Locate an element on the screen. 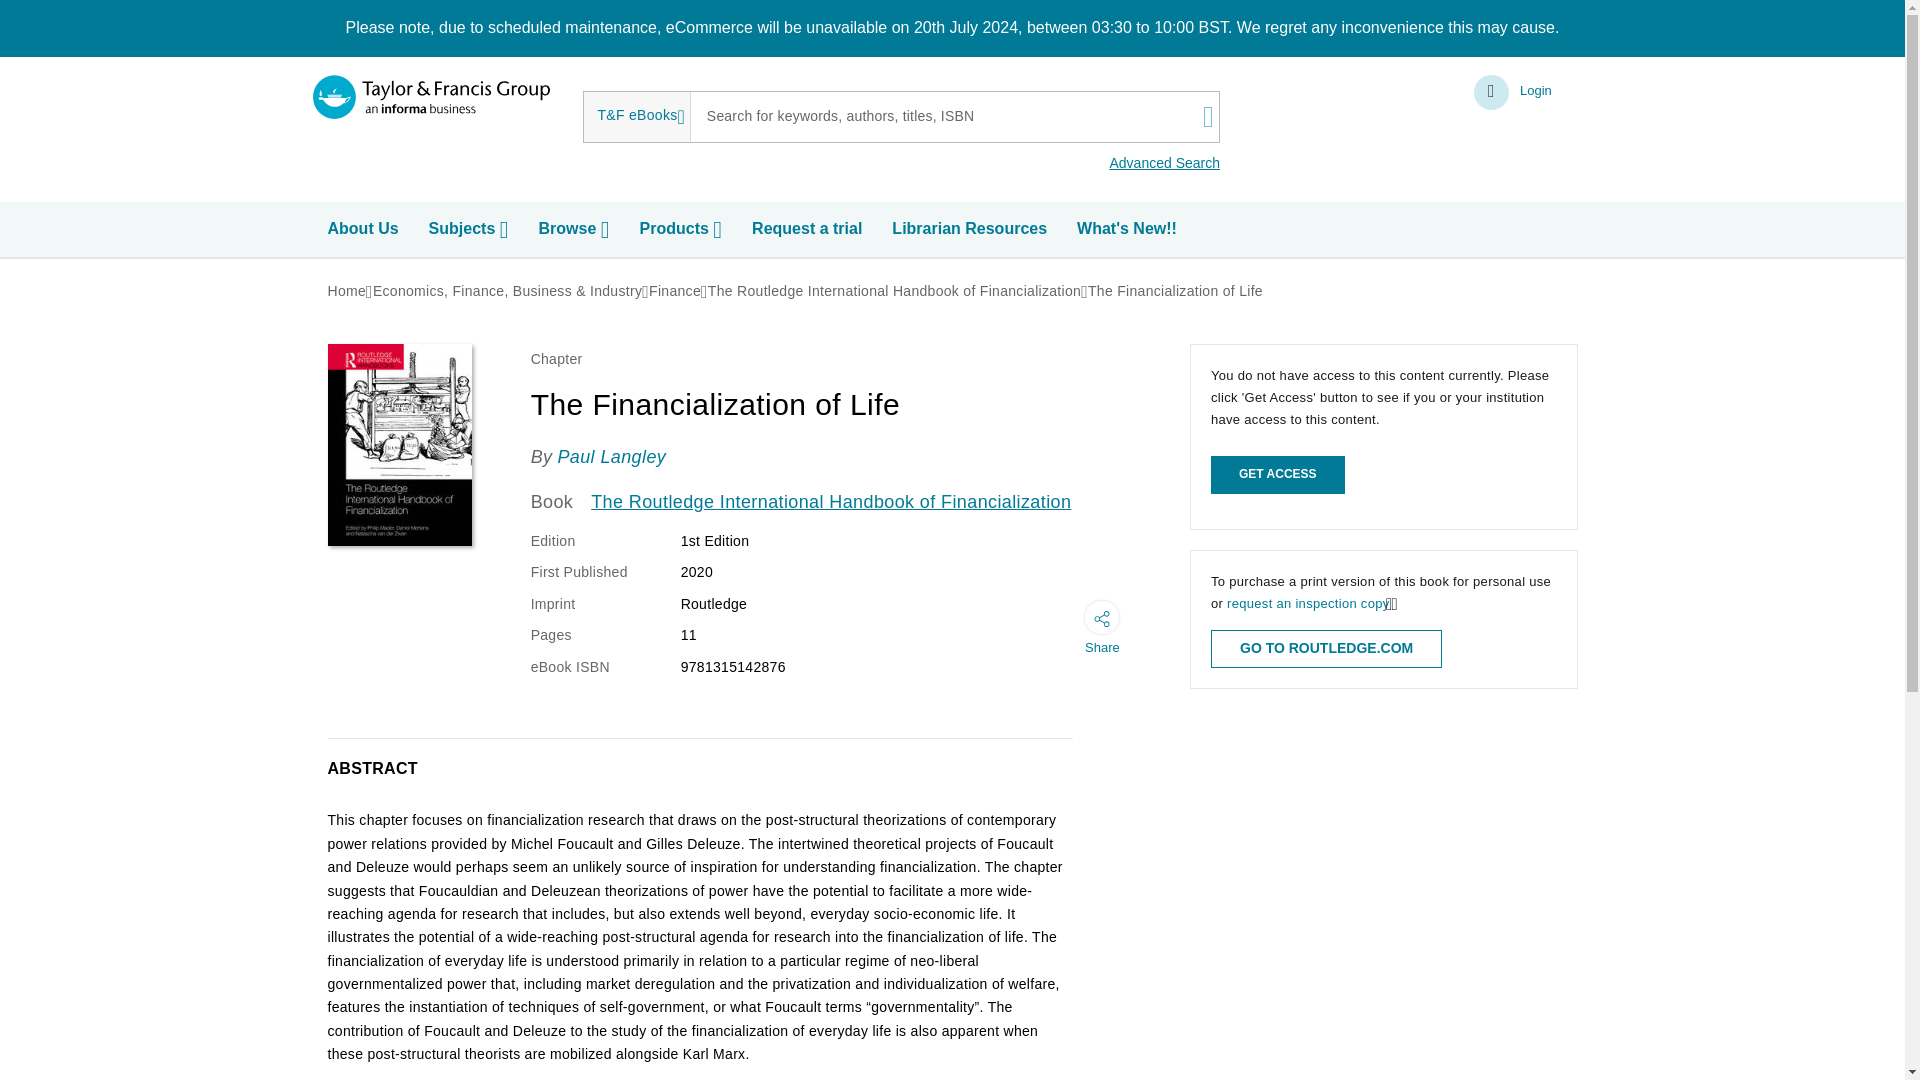 The width and height of the screenshot is (1920, 1080). What's New!! is located at coordinates (1130, 229).